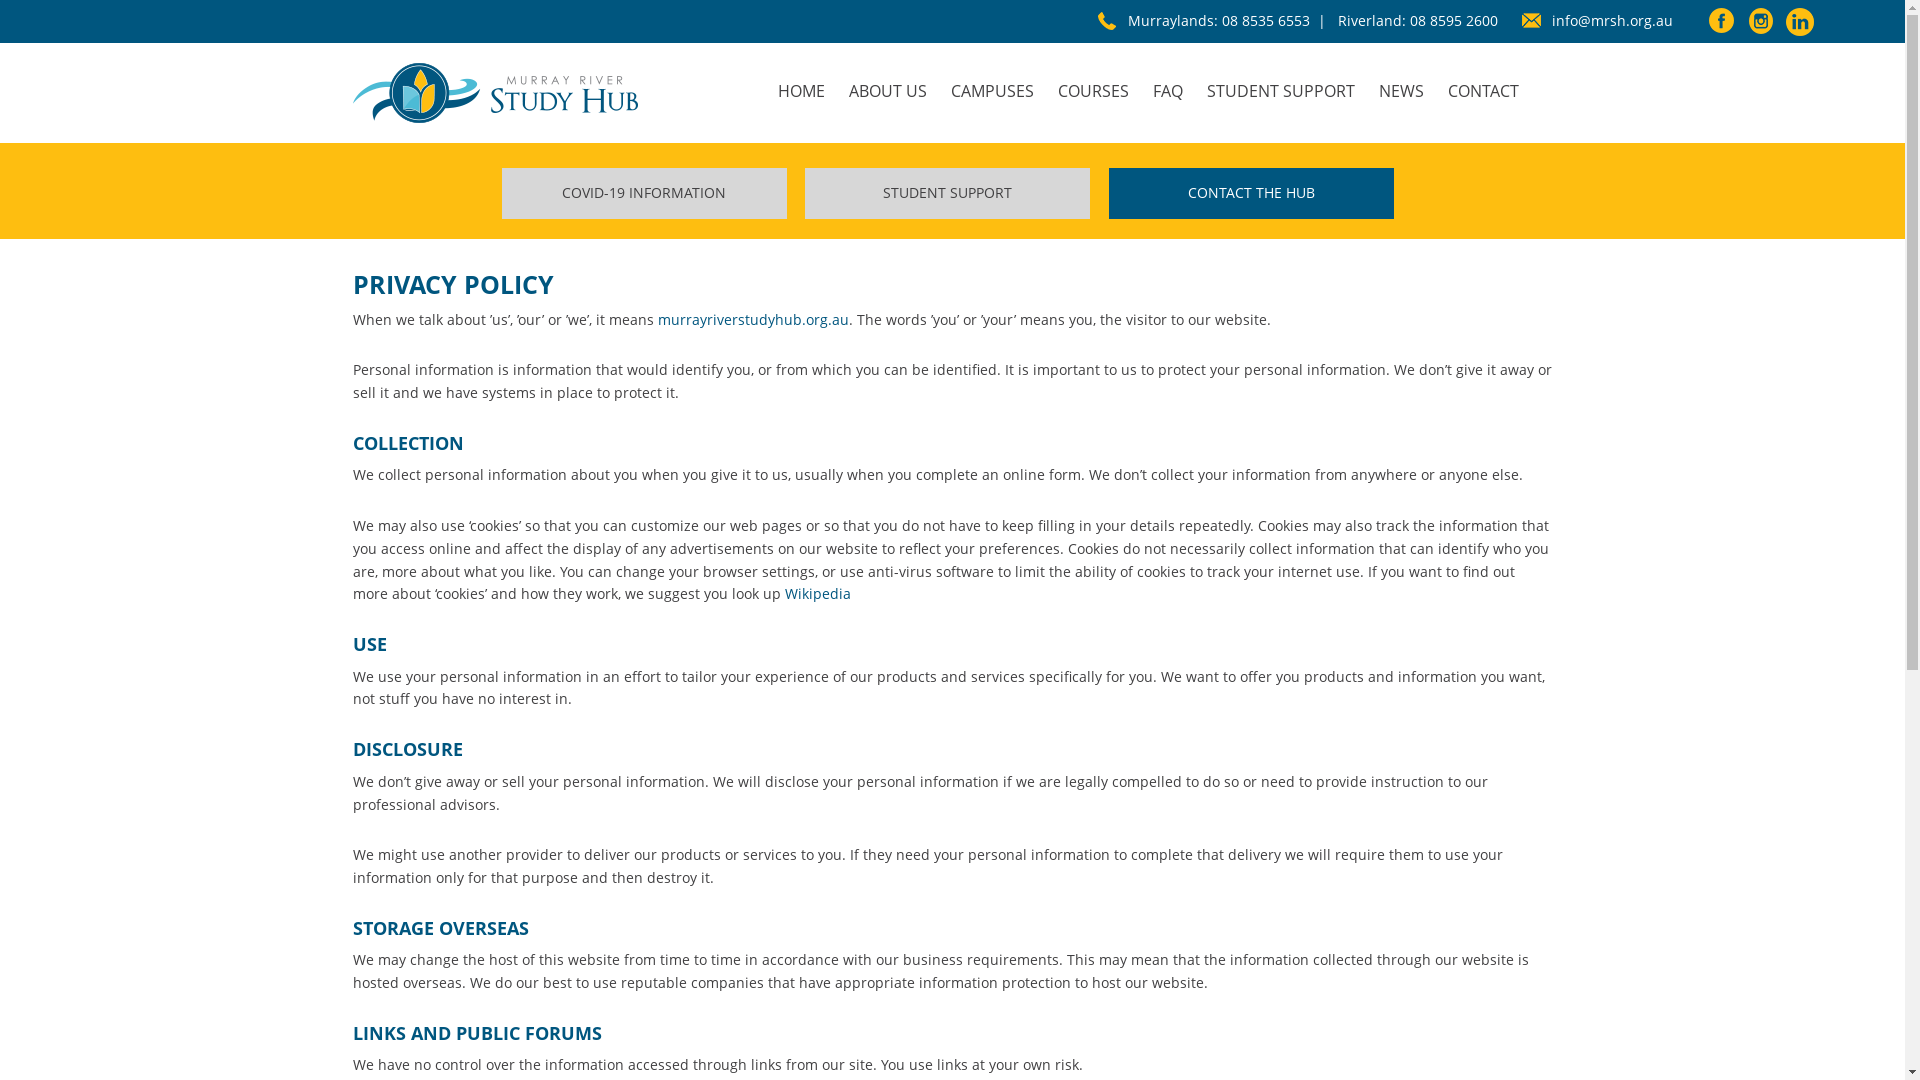  What do you see at coordinates (754, 320) in the screenshot?
I see `murrayriverstudyhub.org.au` at bounding box center [754, 320].